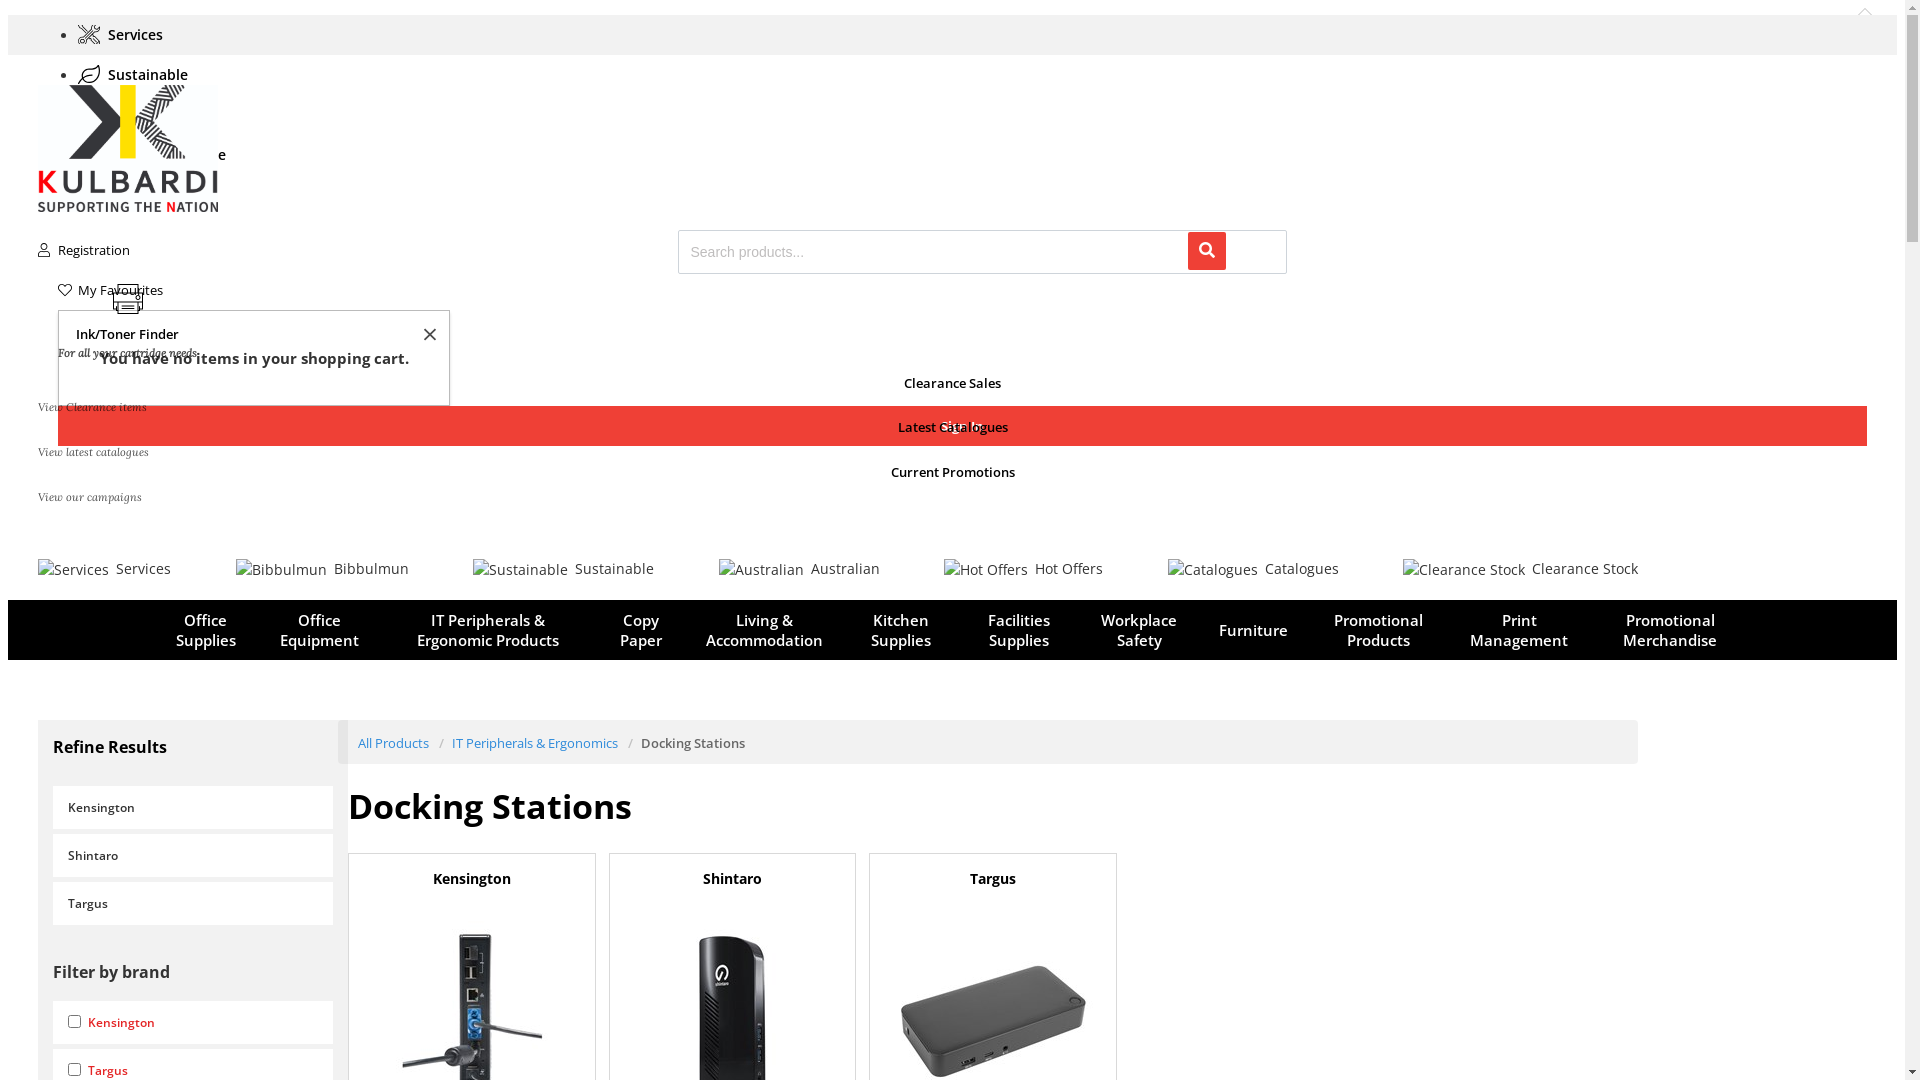  What do you see at coordinates (1254, 568) in the screenshot?
I see `Catalogues` at bounding box center [1254, 568].